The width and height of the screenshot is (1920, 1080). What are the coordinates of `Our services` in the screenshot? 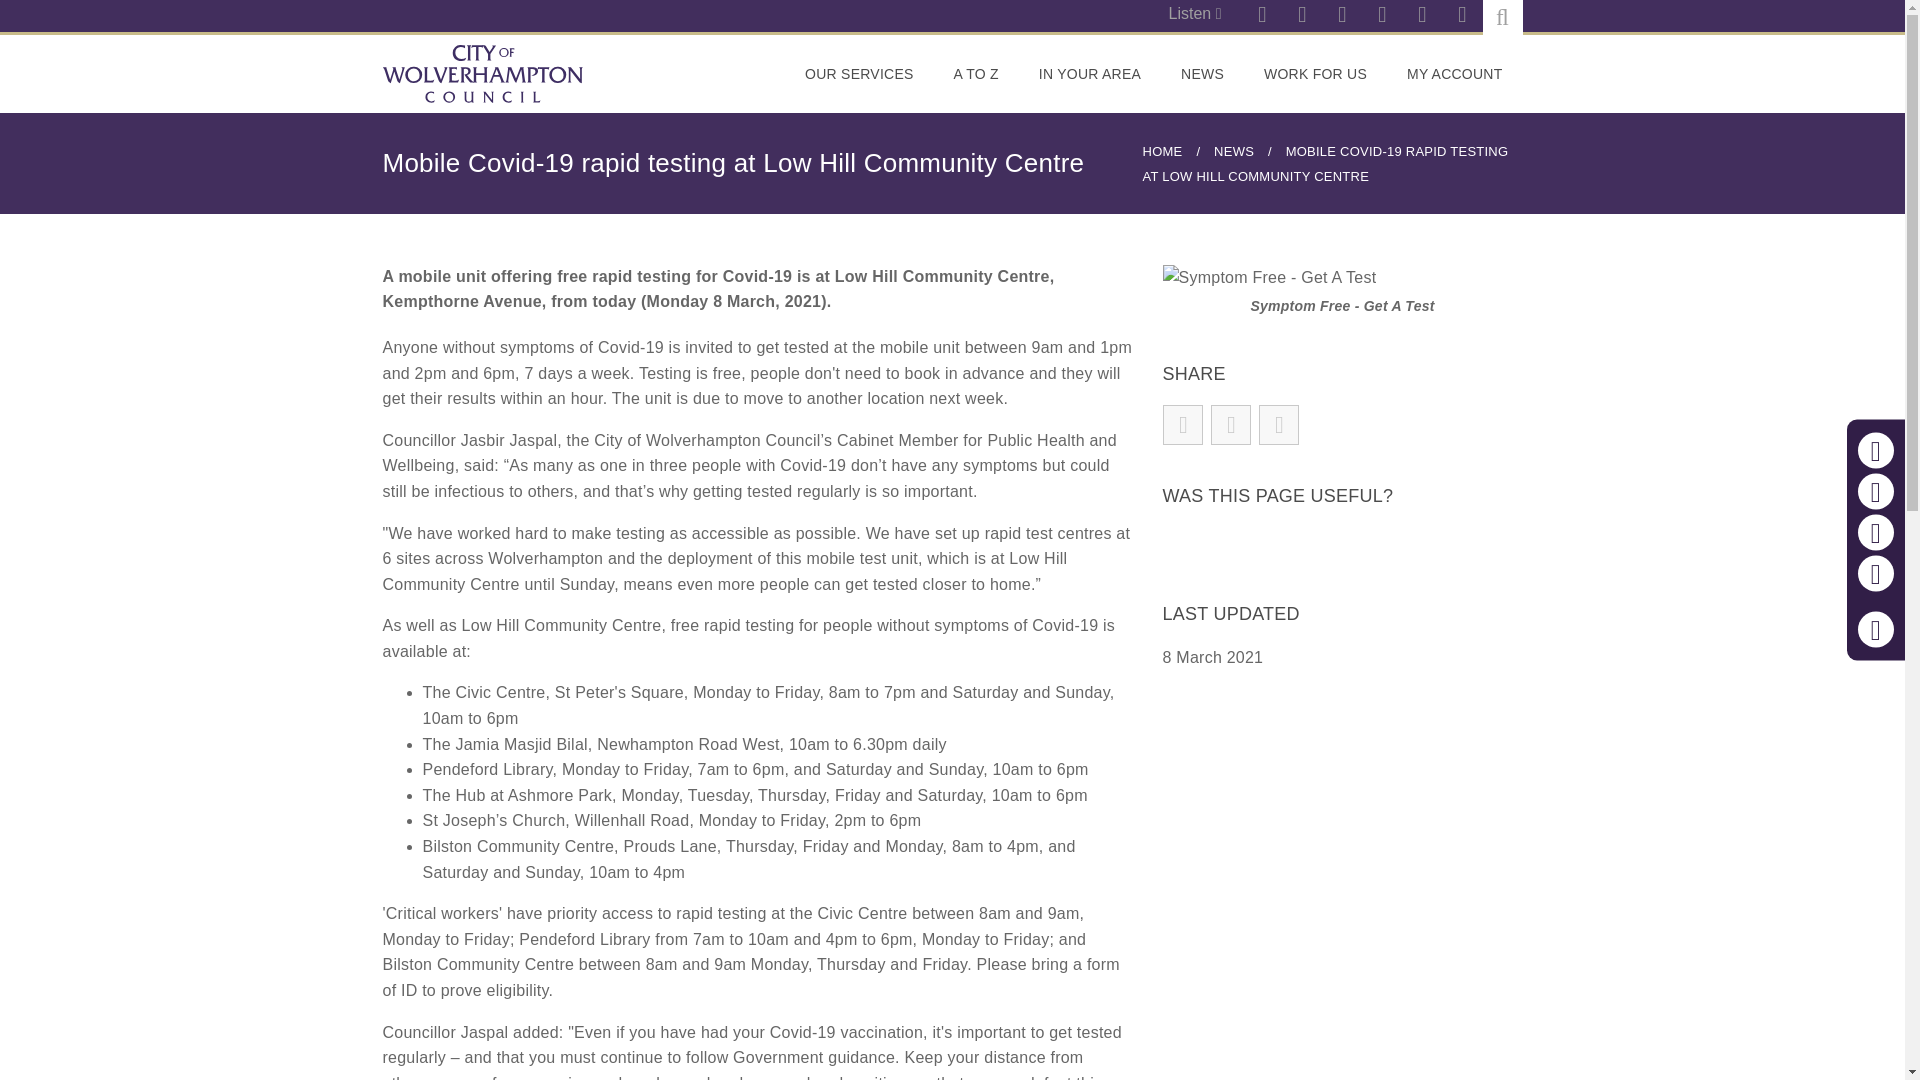 It's located at (859, 74).